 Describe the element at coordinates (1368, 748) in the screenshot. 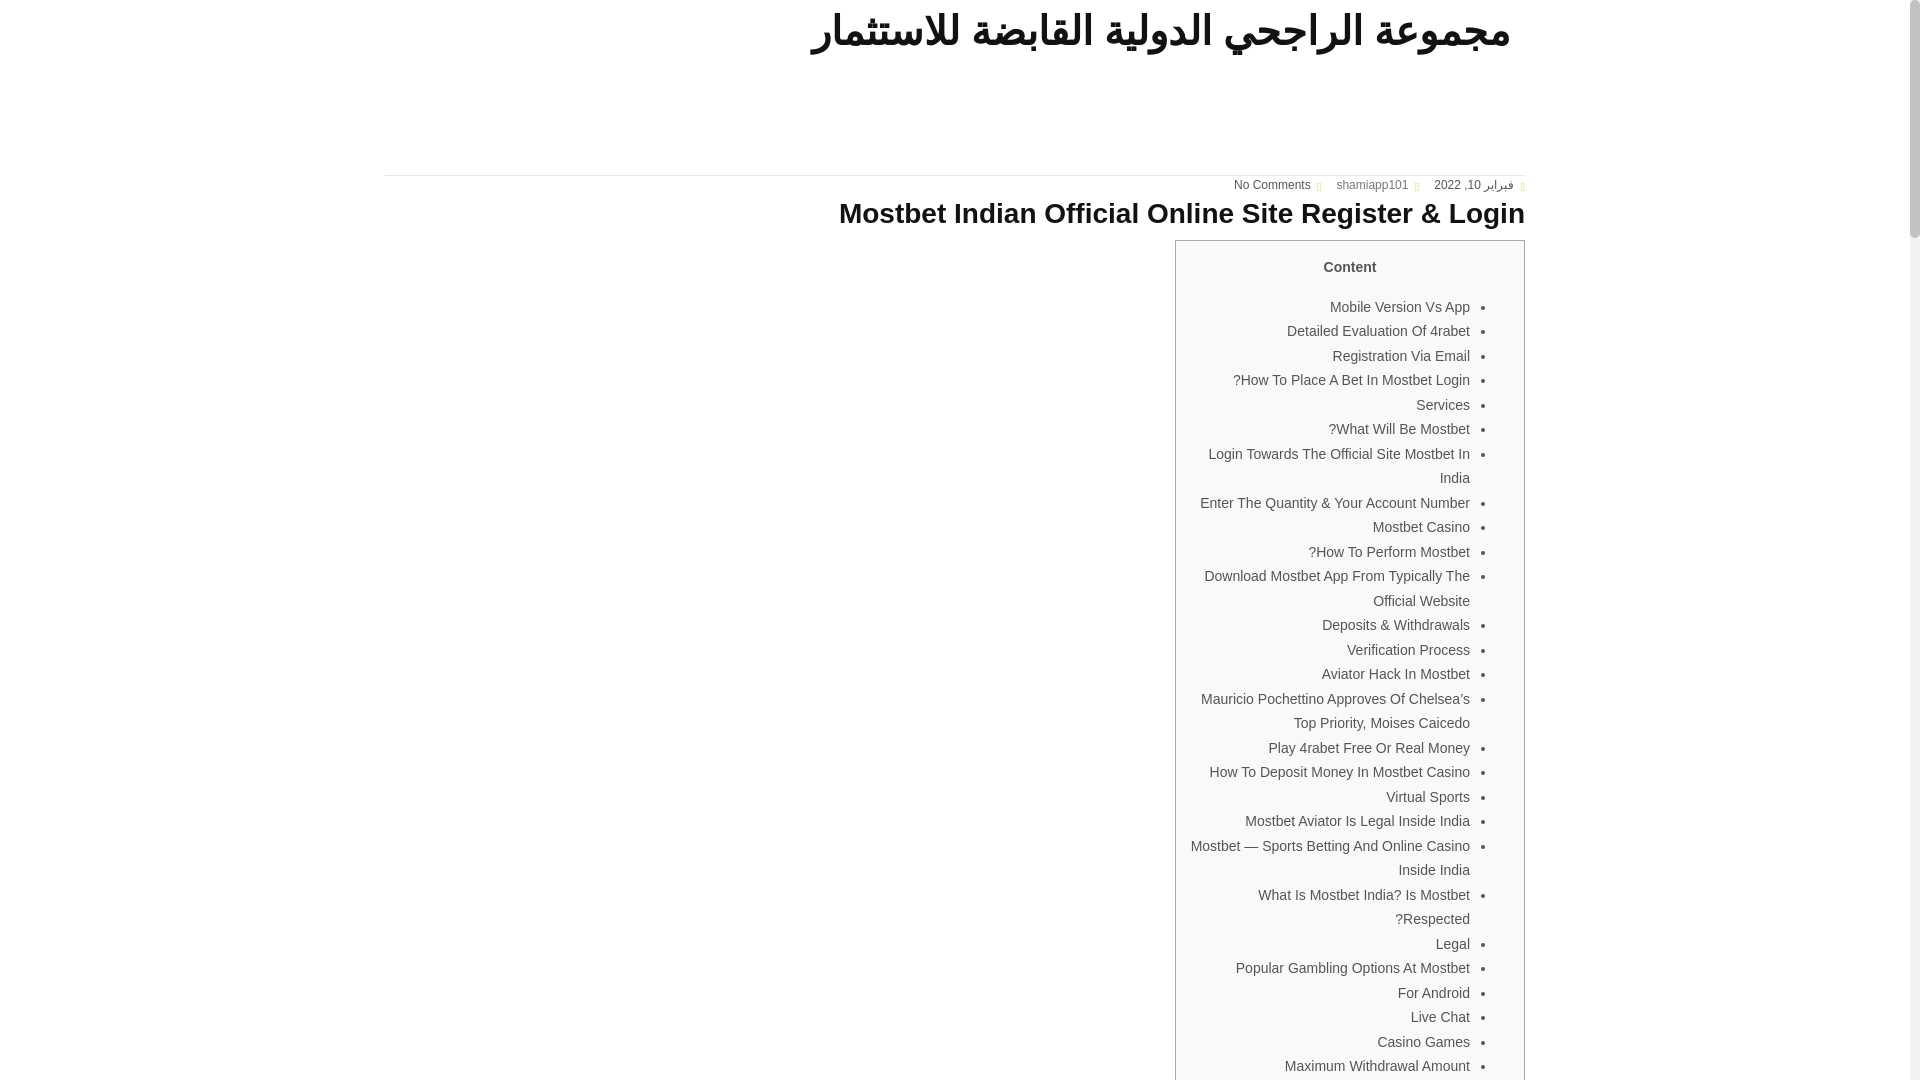

I see `Play 4rabet Free Or Real Money` at that location.